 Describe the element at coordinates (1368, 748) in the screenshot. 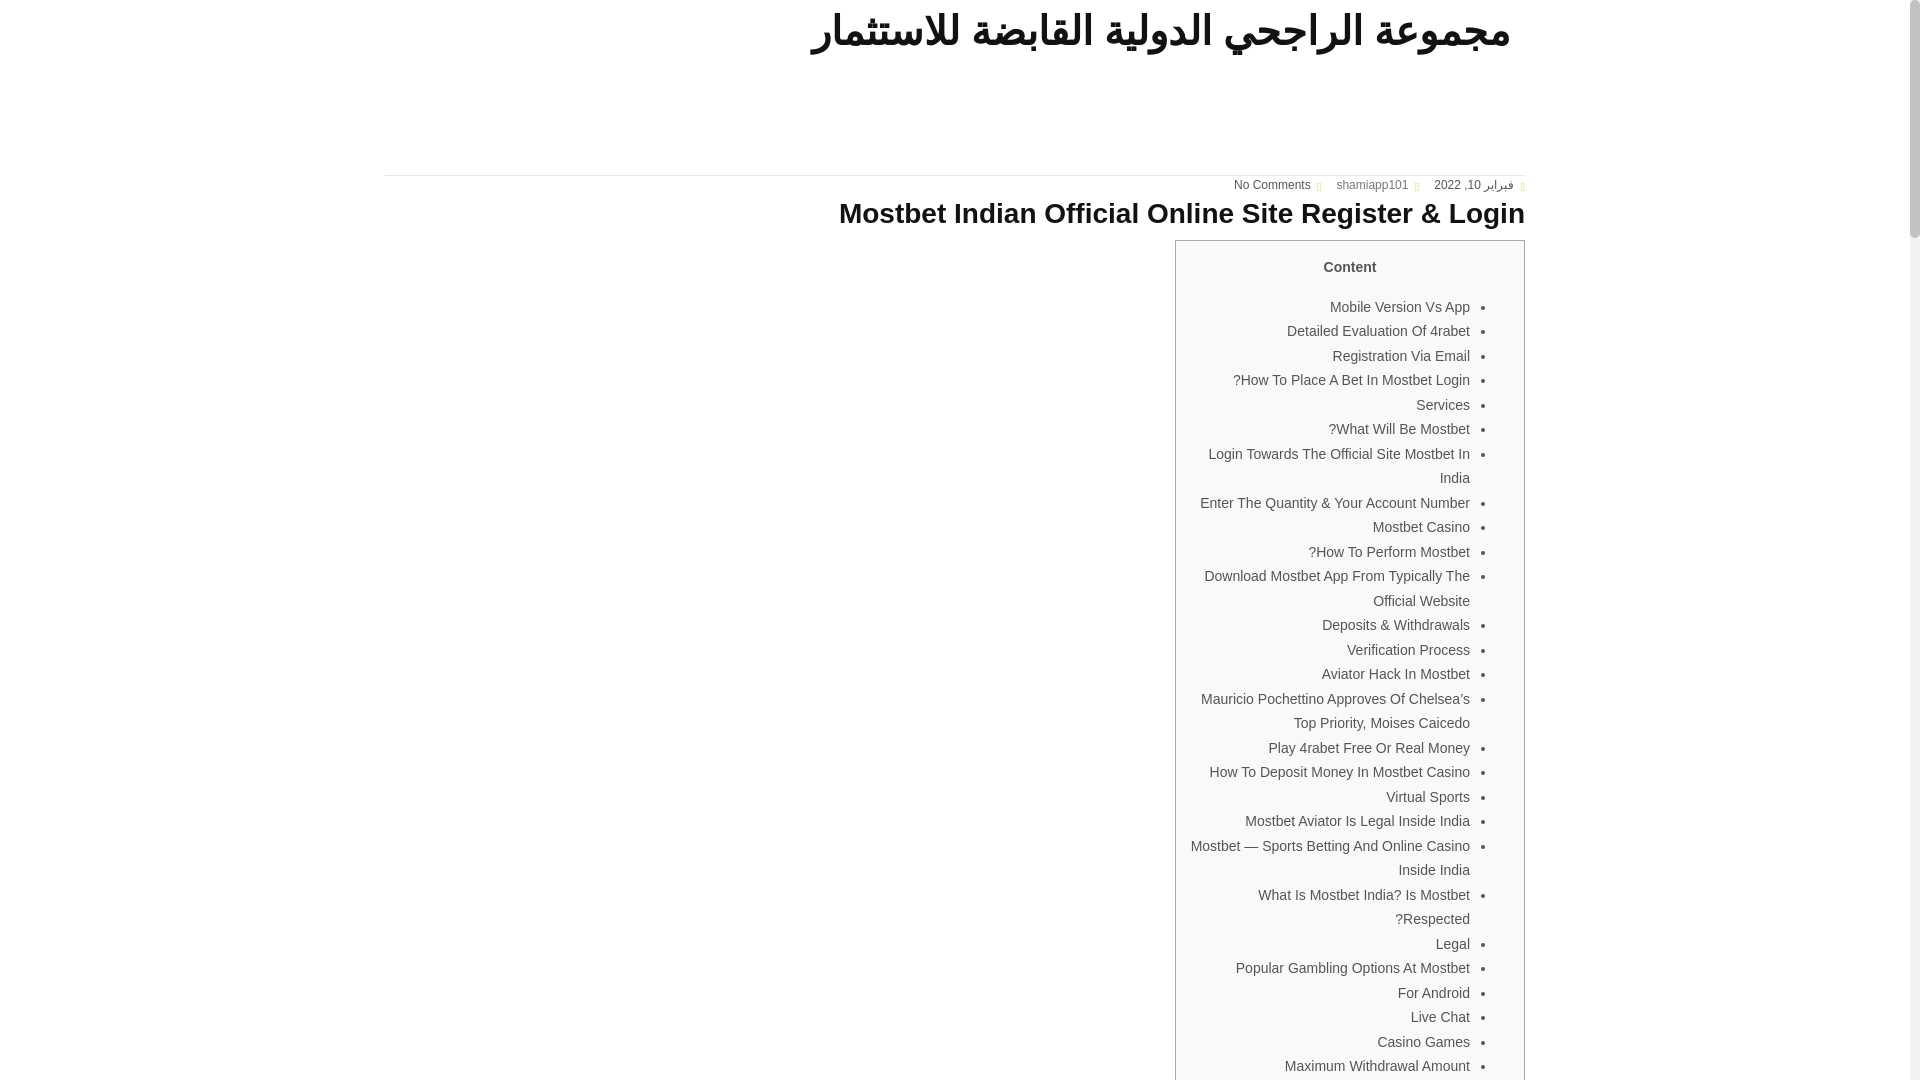

I see `Play 4rabet Free Or Real Money` at that location.